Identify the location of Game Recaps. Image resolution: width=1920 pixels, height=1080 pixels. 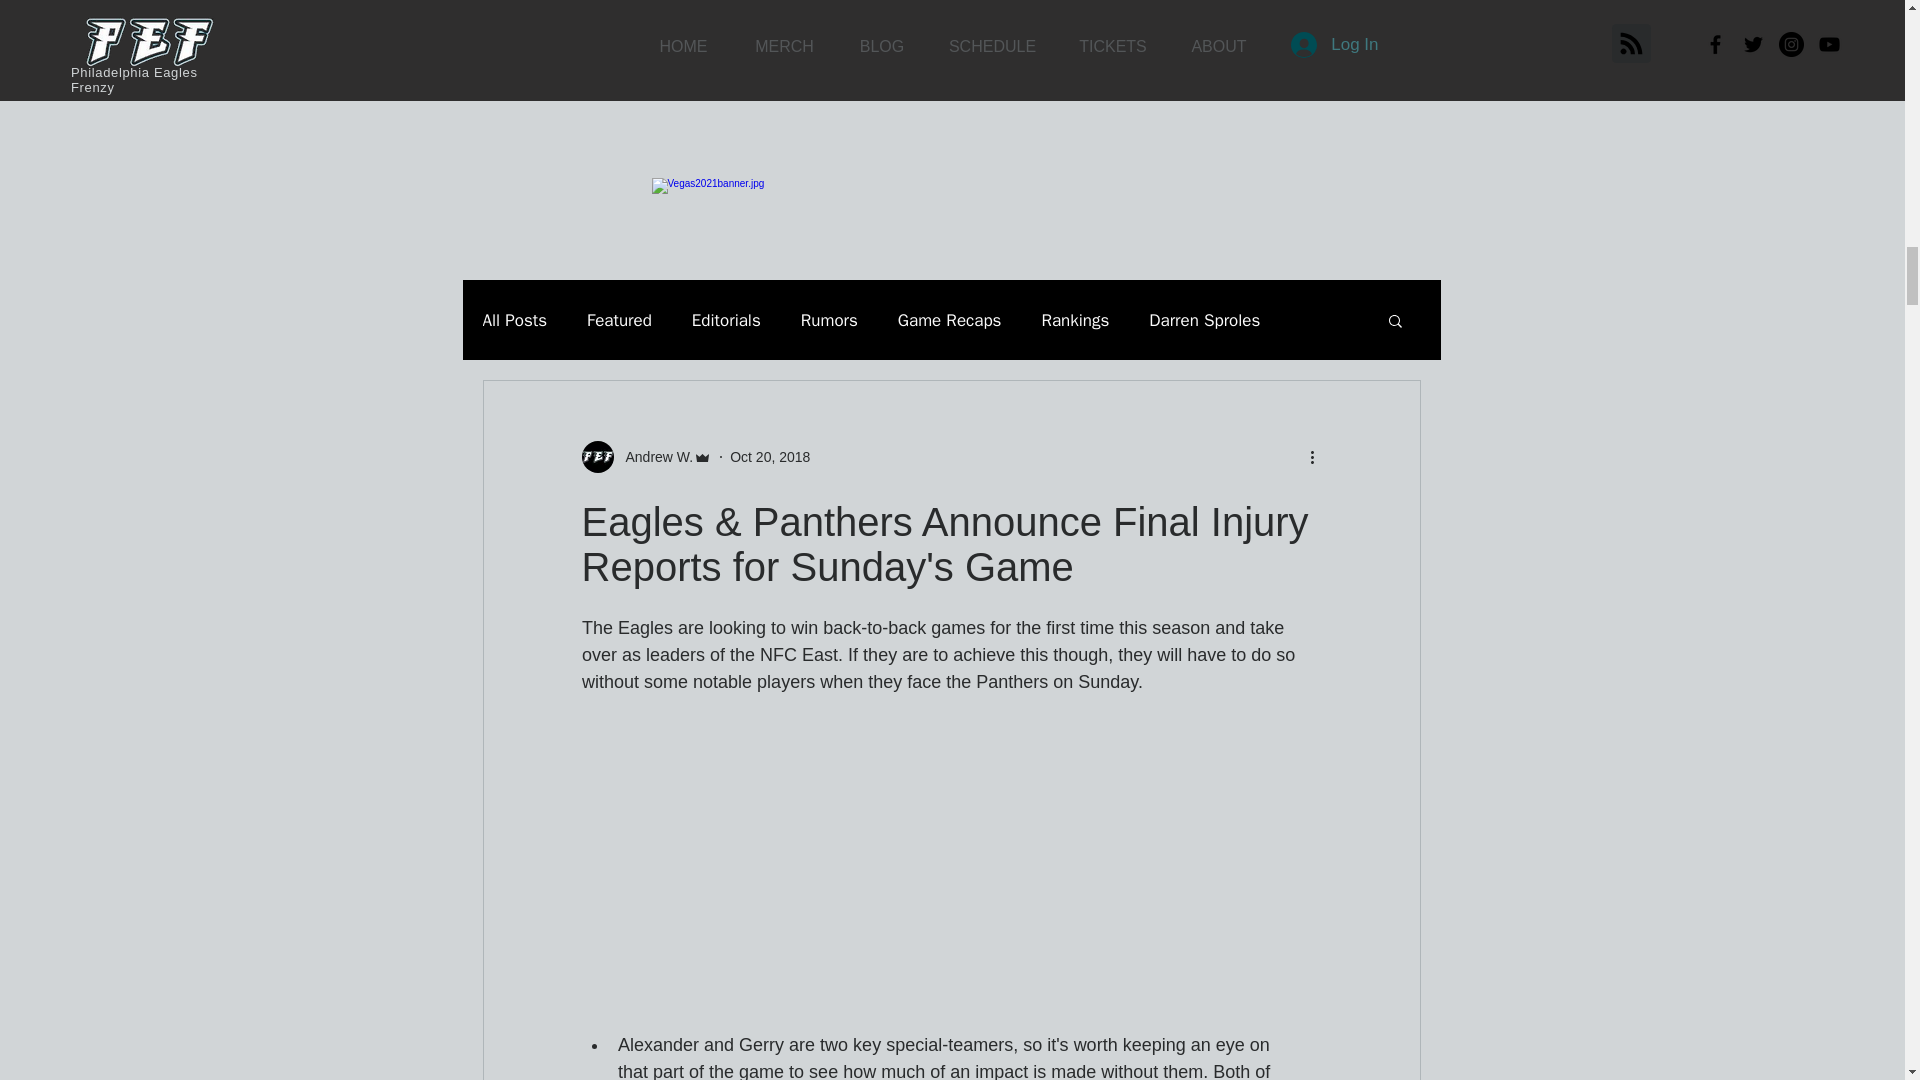
(950, 320).